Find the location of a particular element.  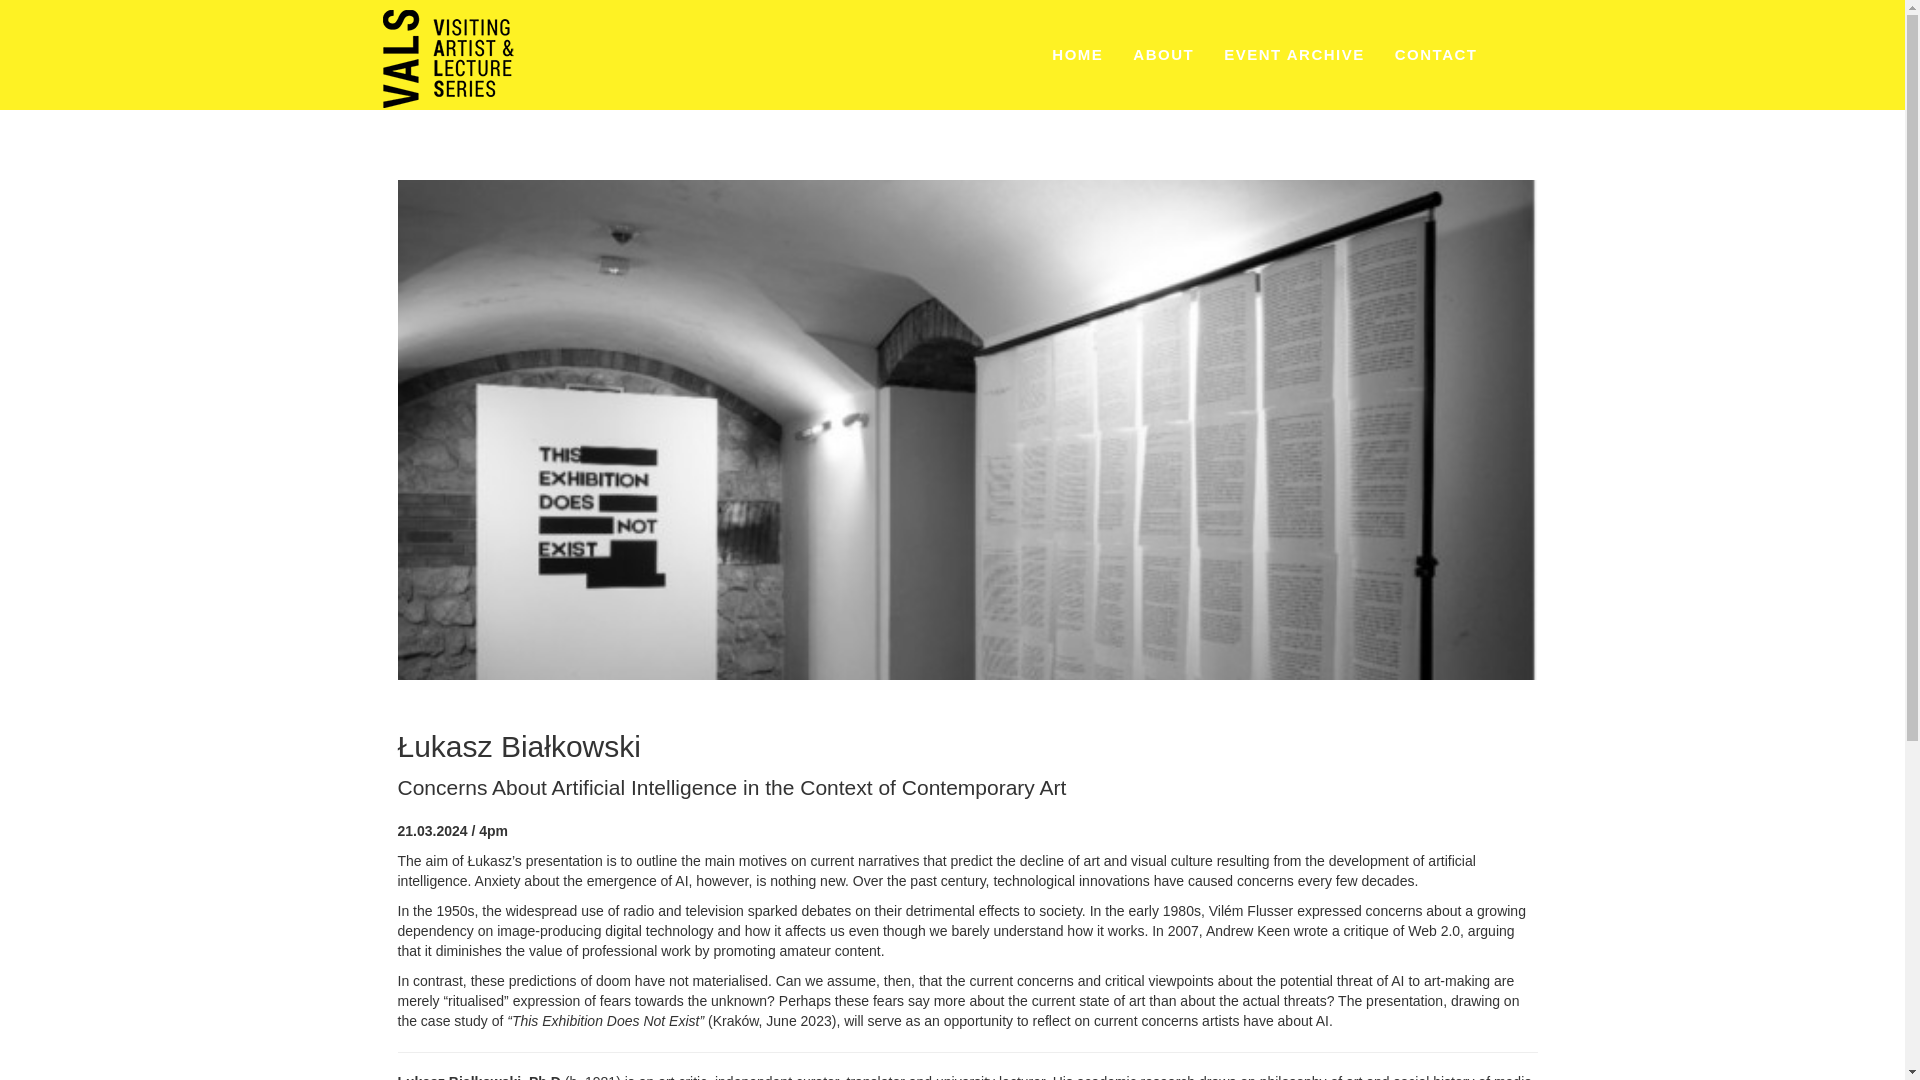

CONTACT is located at coordinates (1436, 57).